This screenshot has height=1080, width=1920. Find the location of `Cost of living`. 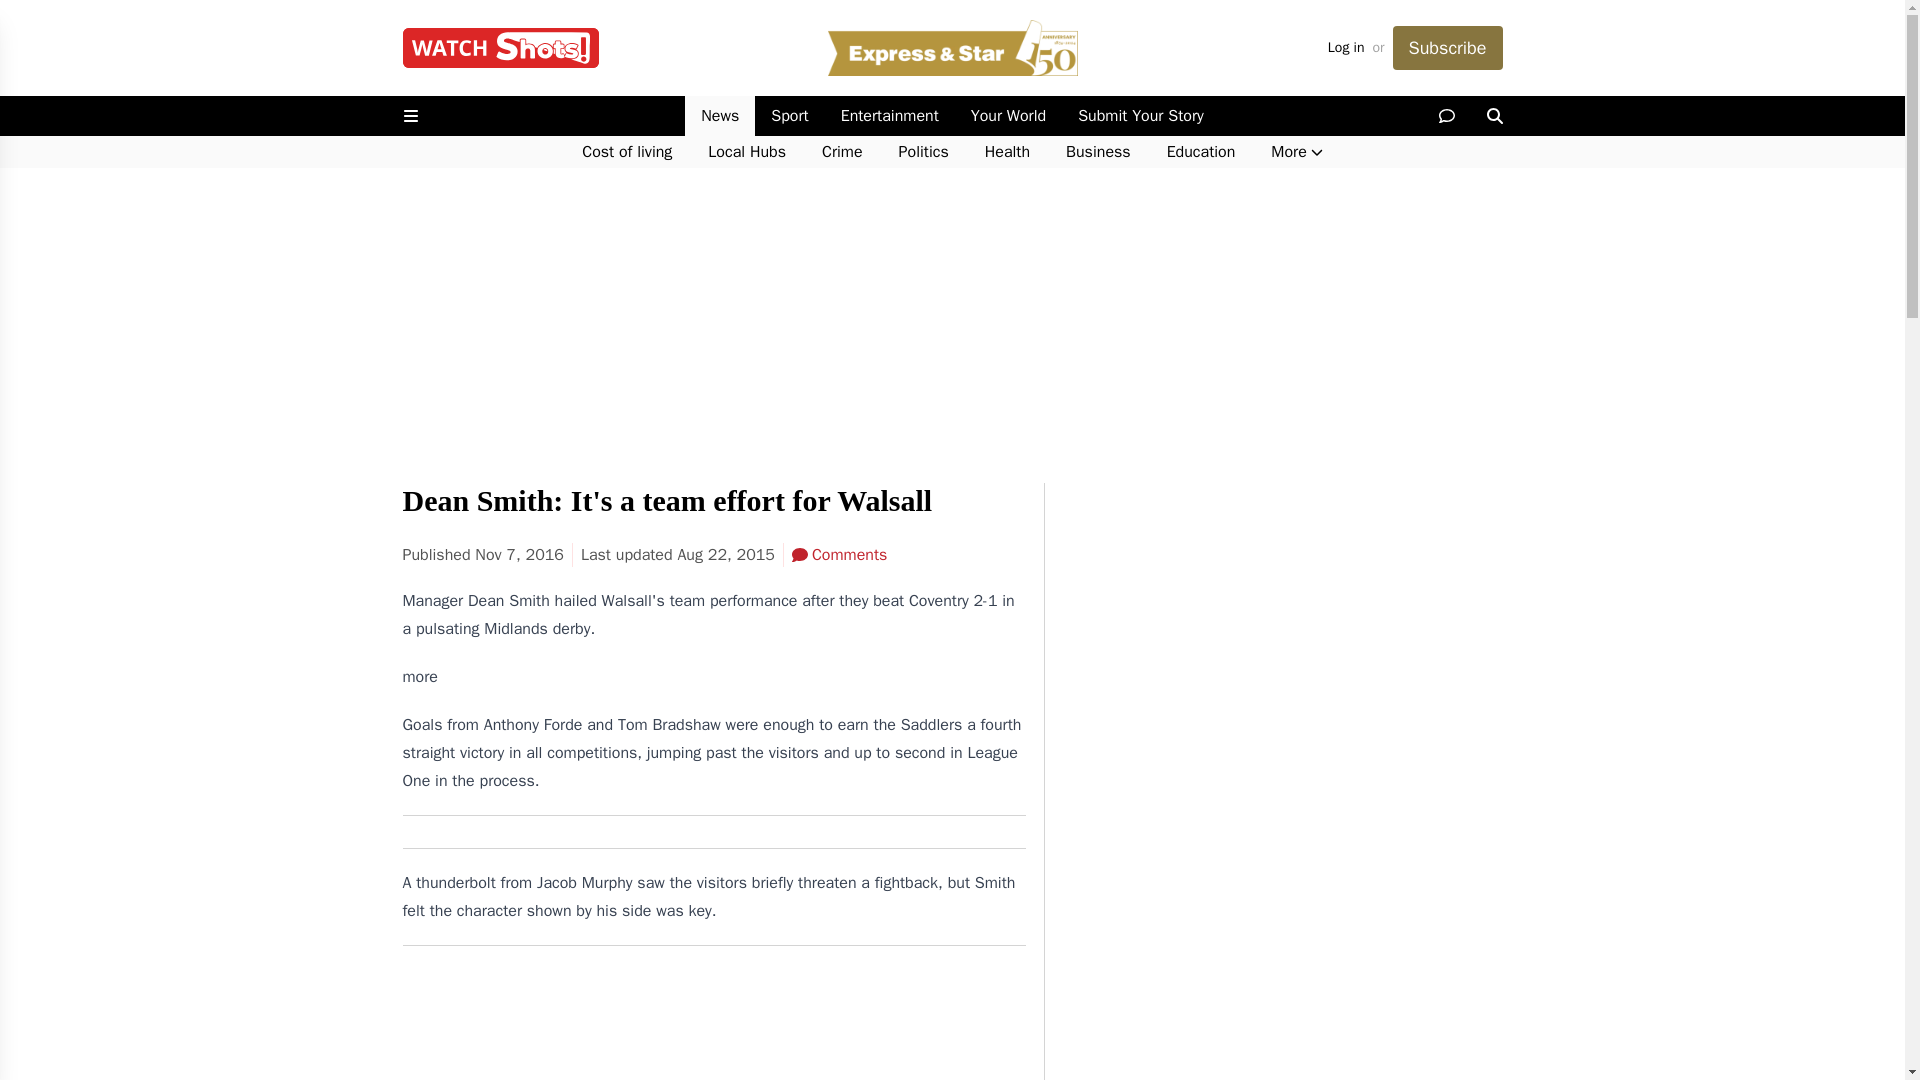

Cost of living is located at coordinates (626, 152).